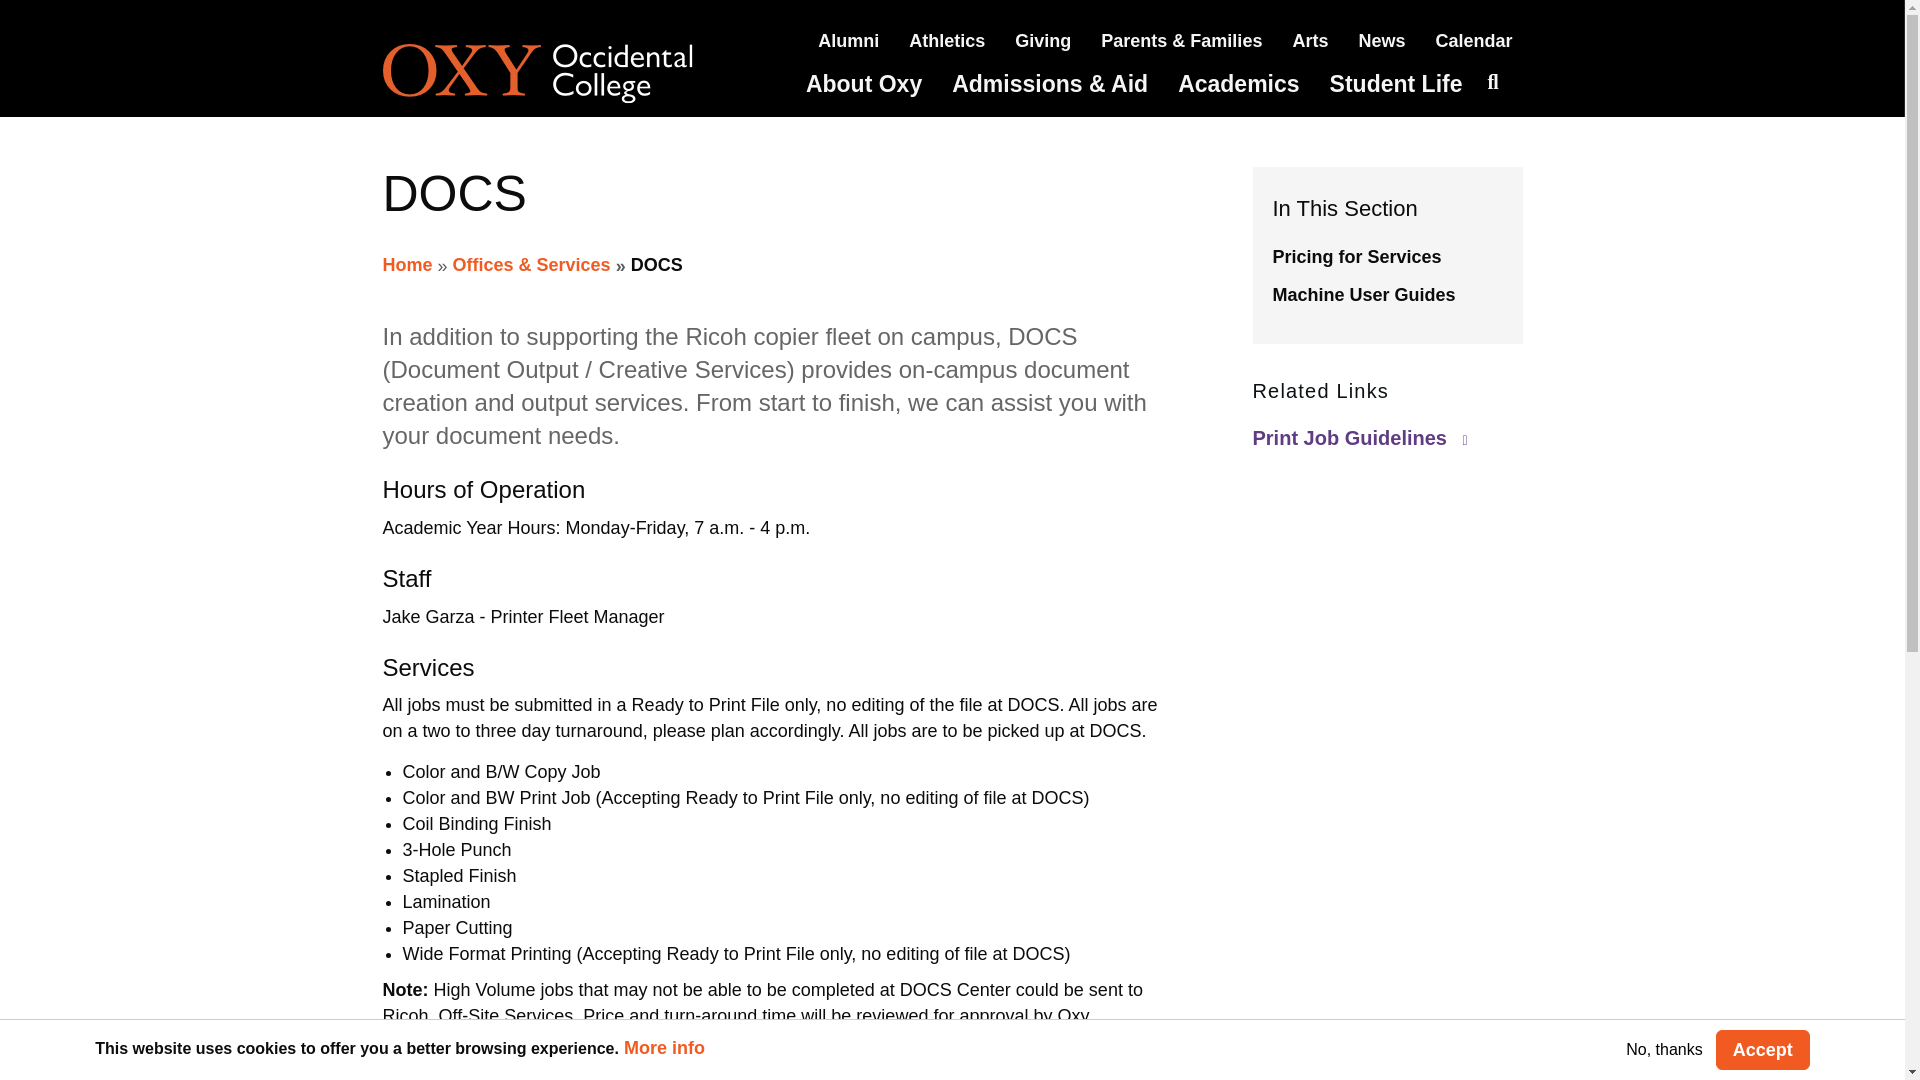  What do you see at coordinates (1238, 84) in the screenshot?
I see `Academics` at bounding box center [1238, 84].